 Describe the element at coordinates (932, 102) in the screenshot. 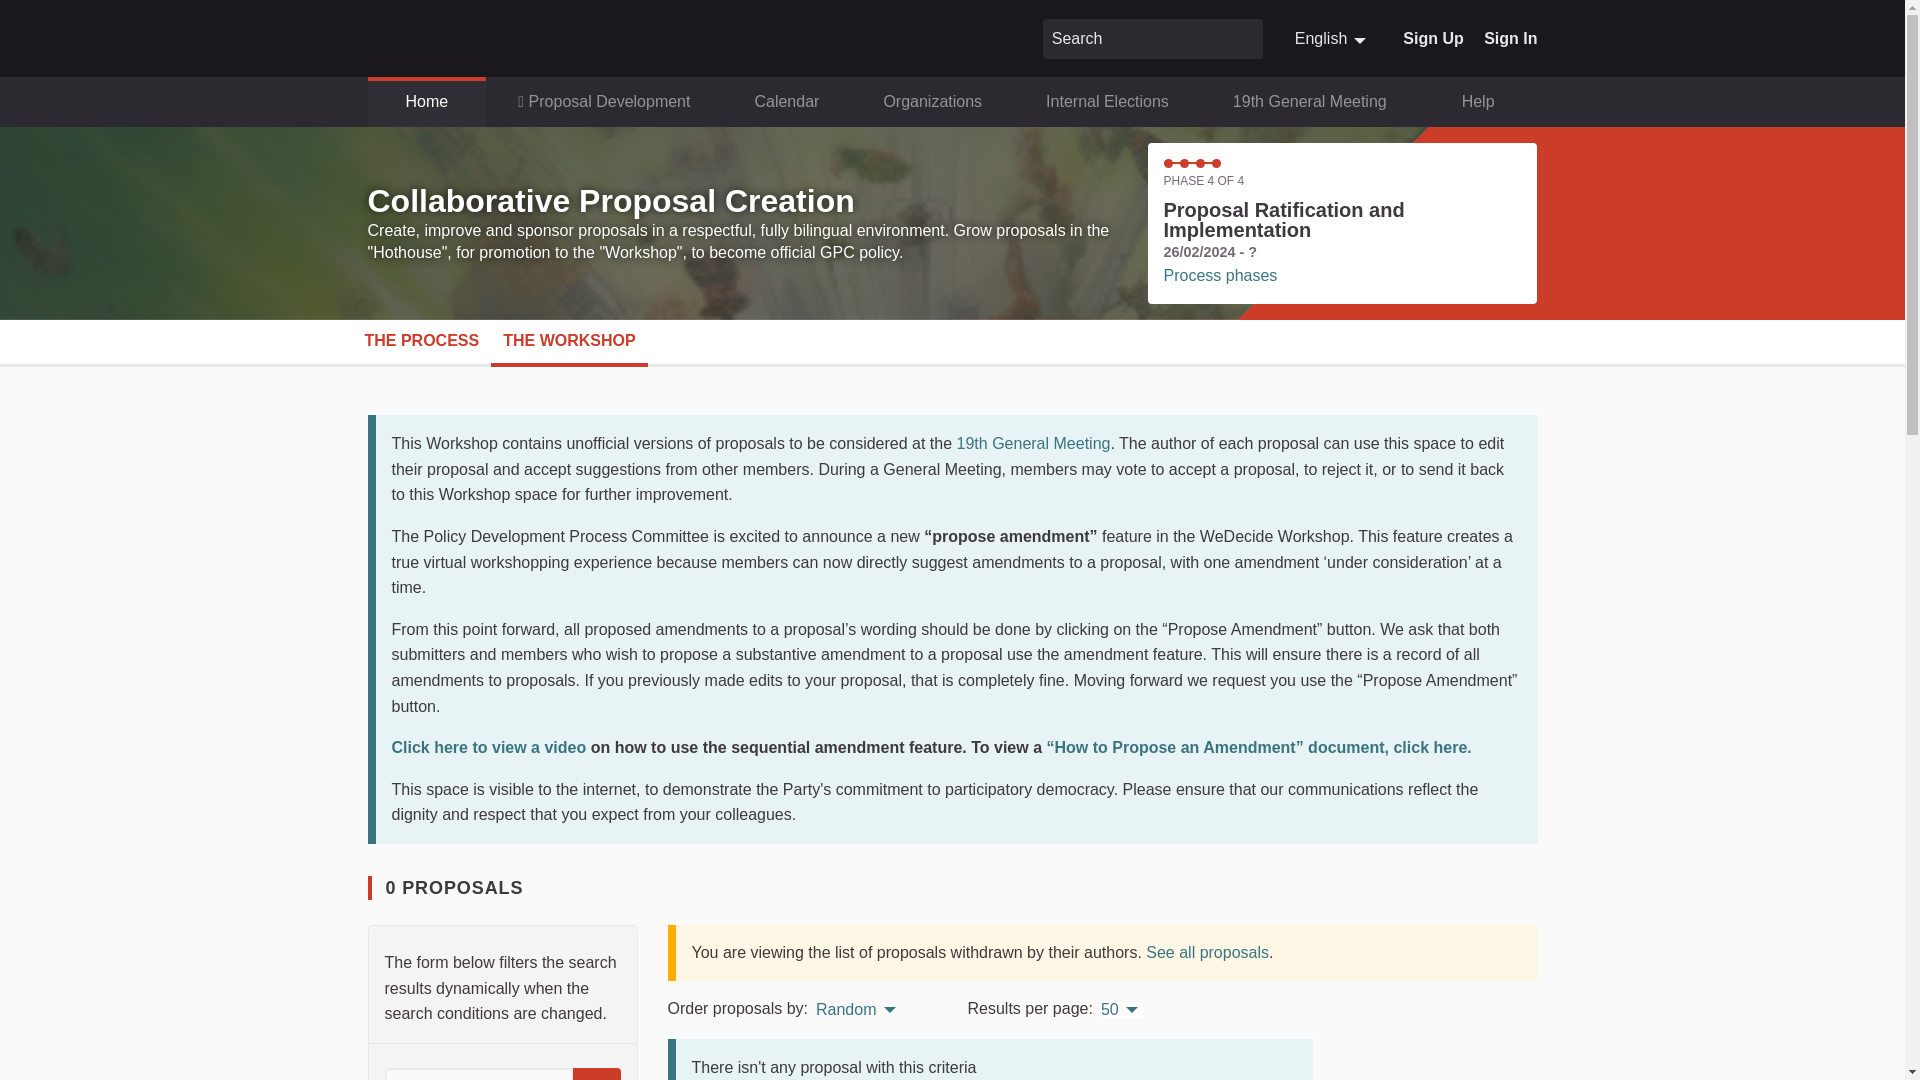

I see `Organizations` at that location.